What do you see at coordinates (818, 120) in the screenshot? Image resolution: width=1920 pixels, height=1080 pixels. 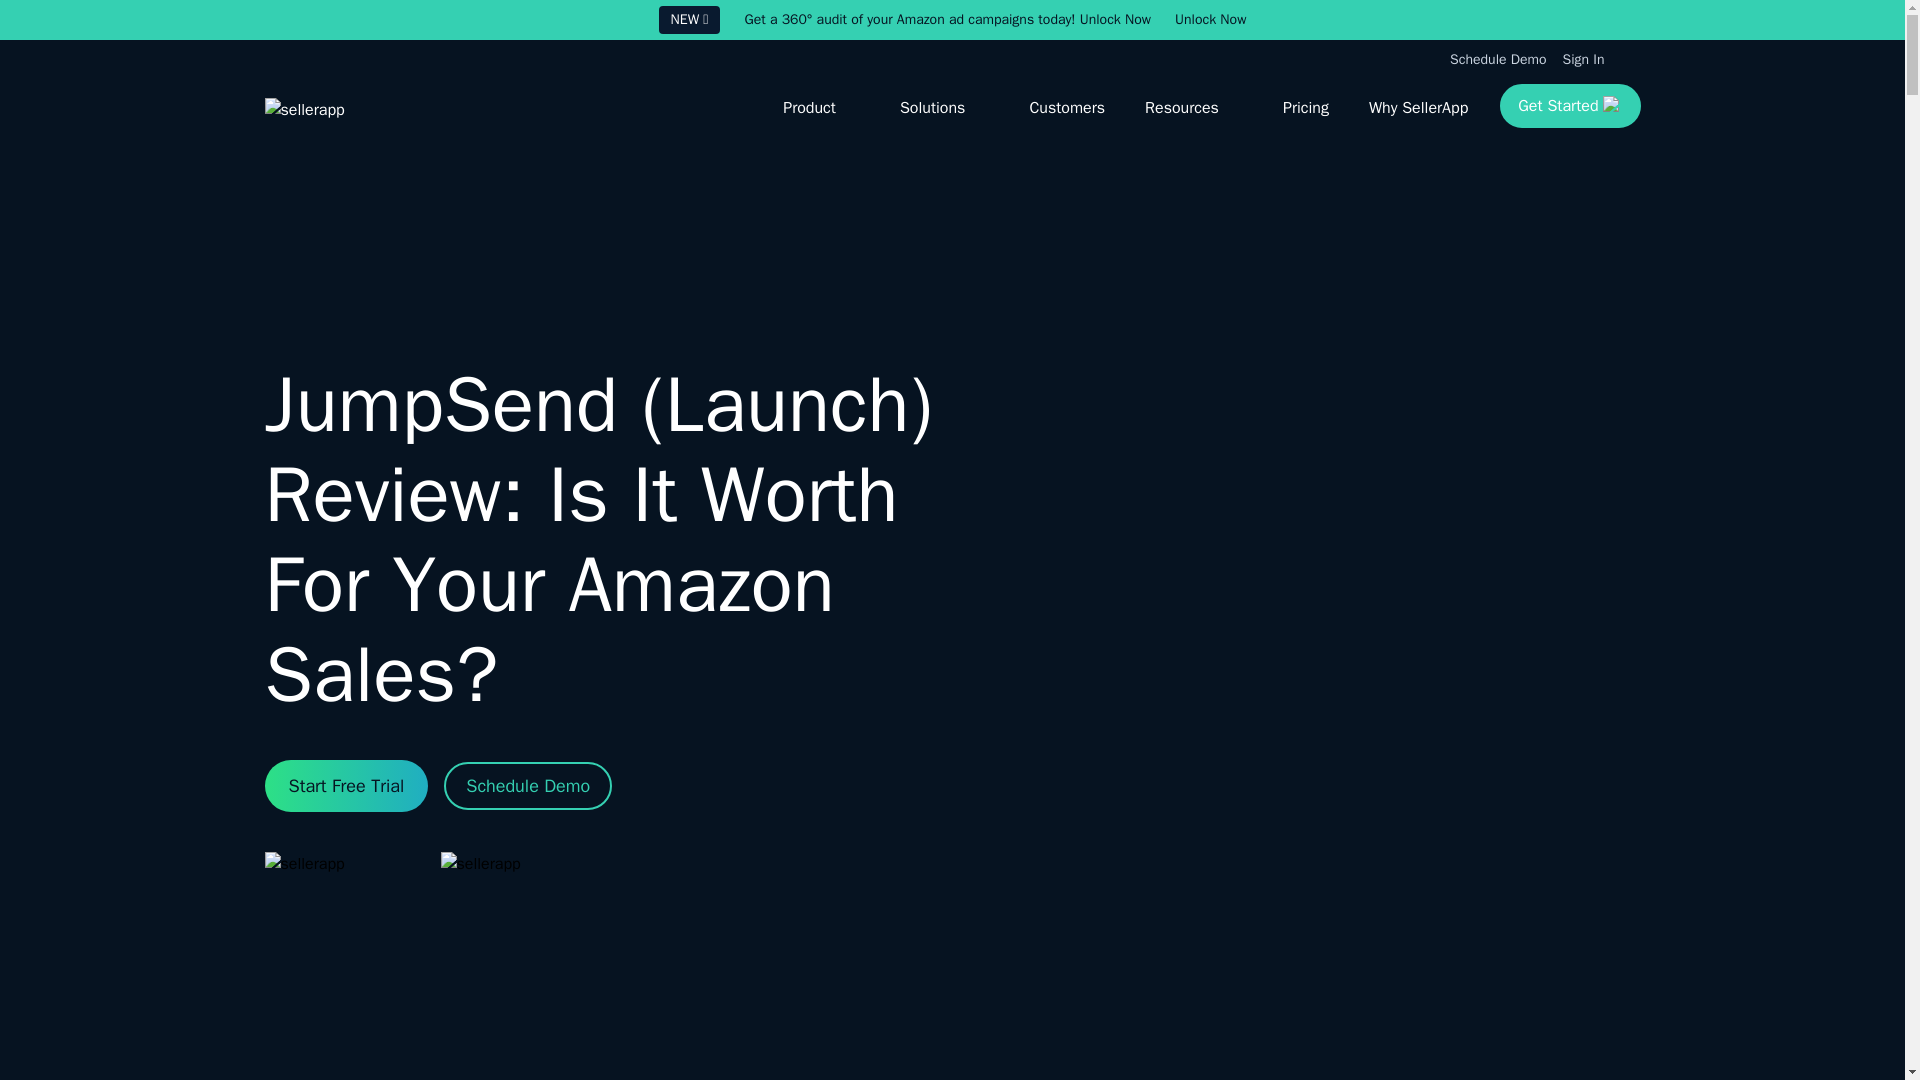 I see `Product` at bounding box center [818, 120].